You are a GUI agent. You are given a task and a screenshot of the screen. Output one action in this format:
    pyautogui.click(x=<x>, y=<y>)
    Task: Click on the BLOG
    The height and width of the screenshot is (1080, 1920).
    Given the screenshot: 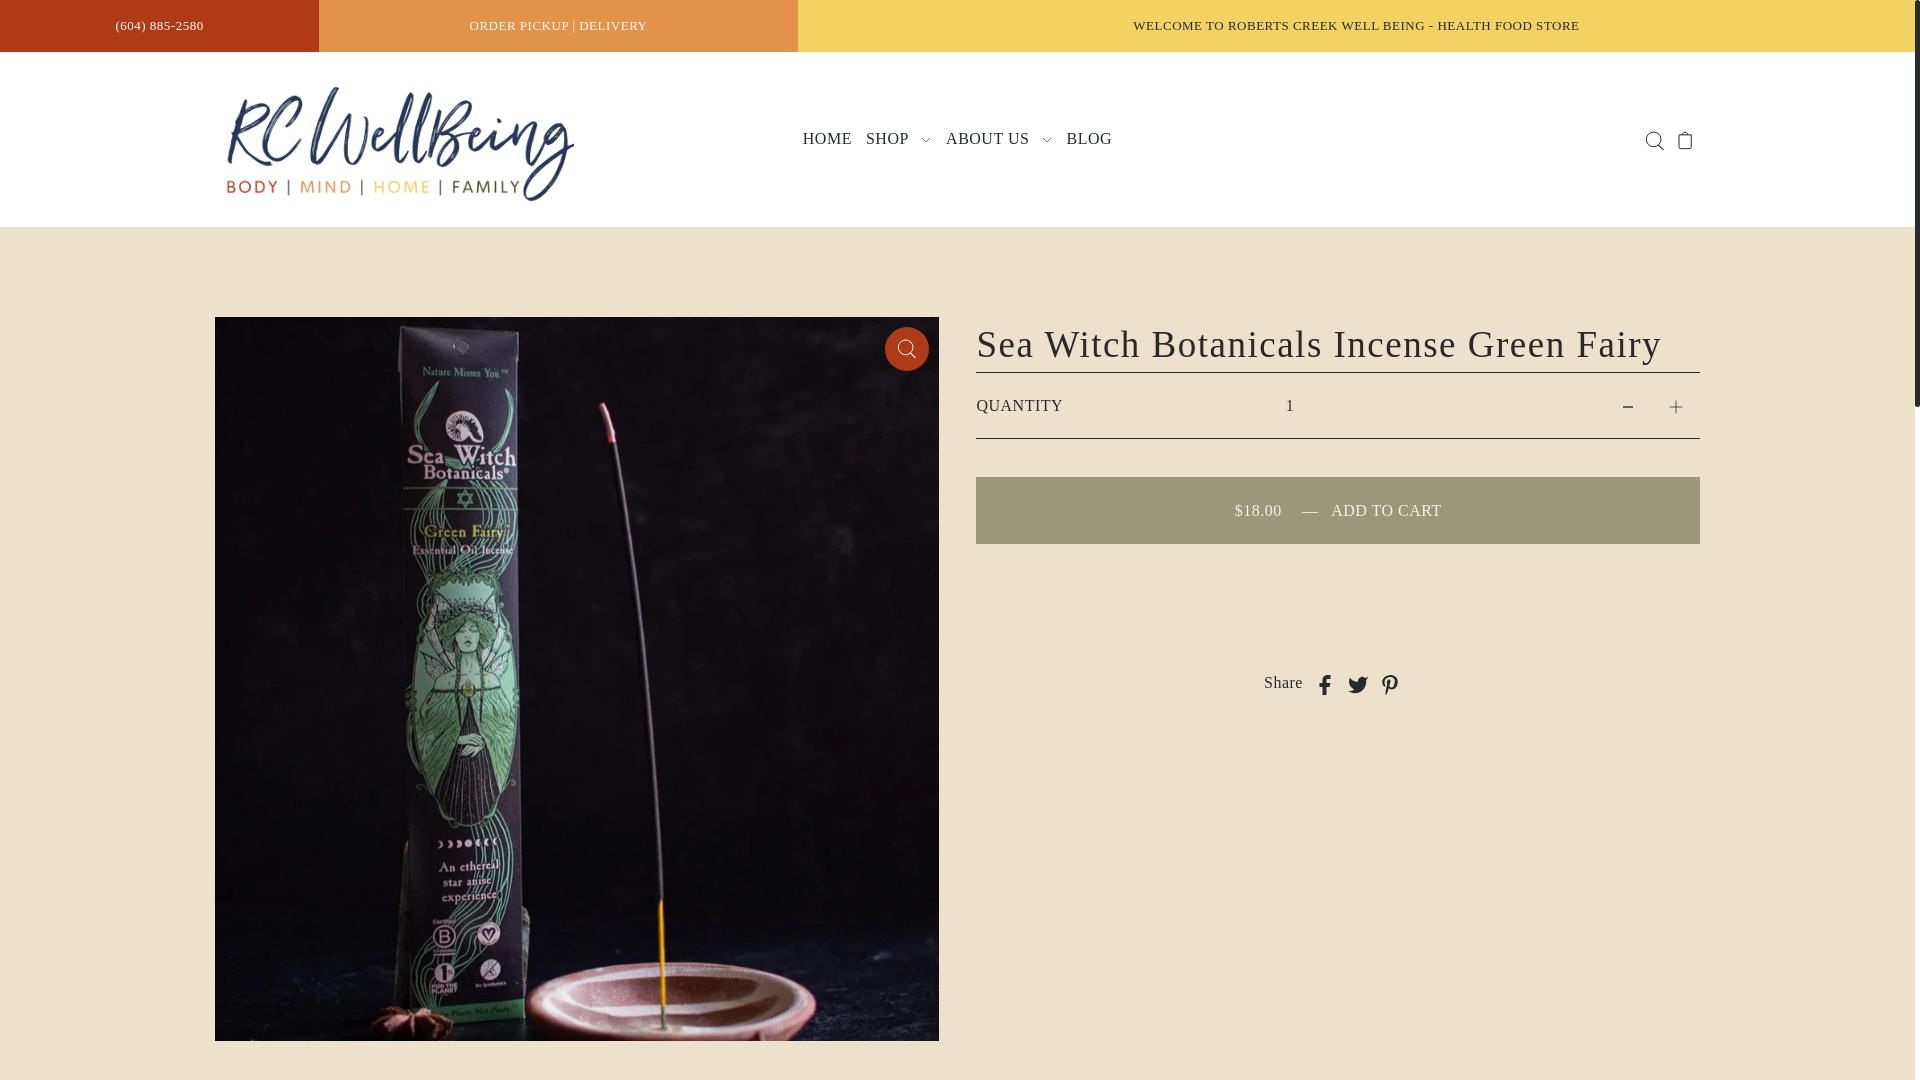 What is the action you would take?
    pyautogui.click(x=1089, y=140)
    